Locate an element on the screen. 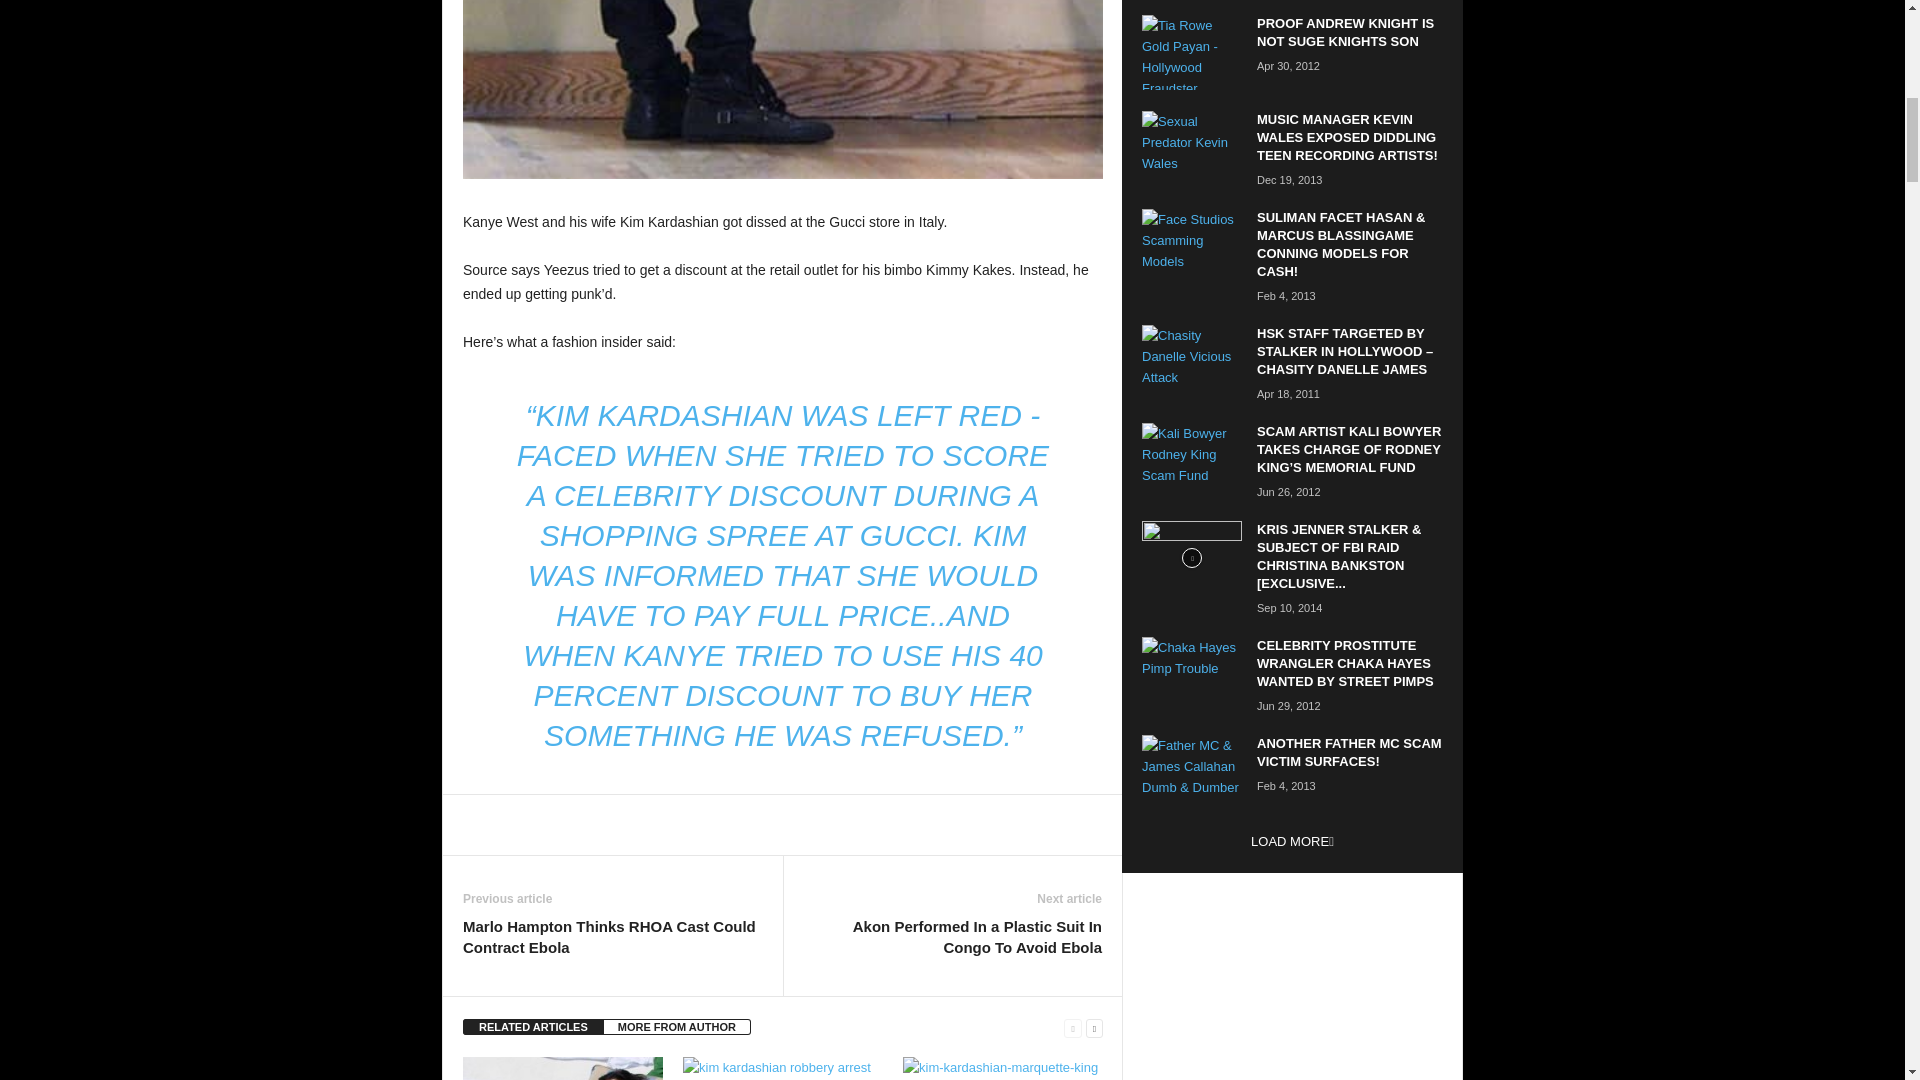 The image size is (1920, 1080). Akon Performed In a Plastic Suit In Congo To Avoid Ebola is located at coordinates (952, 936).